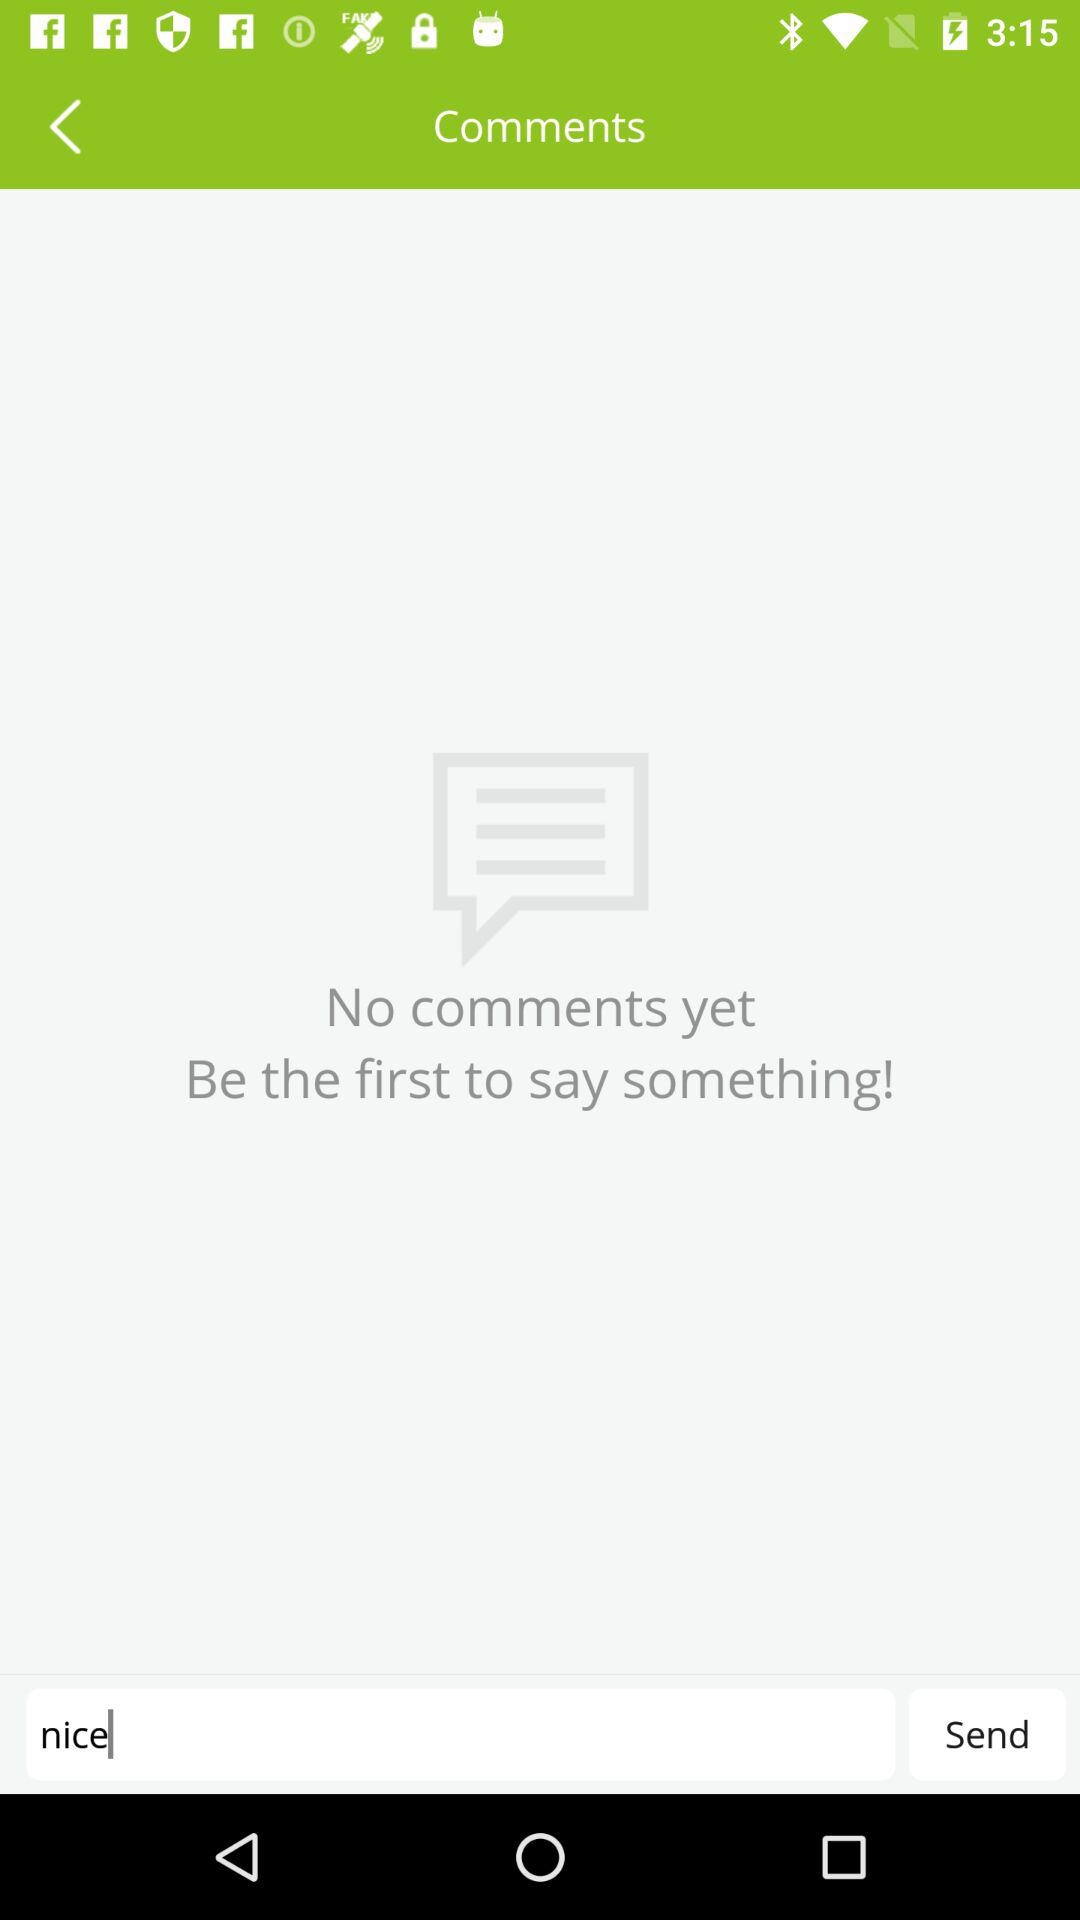  What do you see at coordinates (64, 126) in the screenshot?
I see `go back` at bounding box center [64, 126].